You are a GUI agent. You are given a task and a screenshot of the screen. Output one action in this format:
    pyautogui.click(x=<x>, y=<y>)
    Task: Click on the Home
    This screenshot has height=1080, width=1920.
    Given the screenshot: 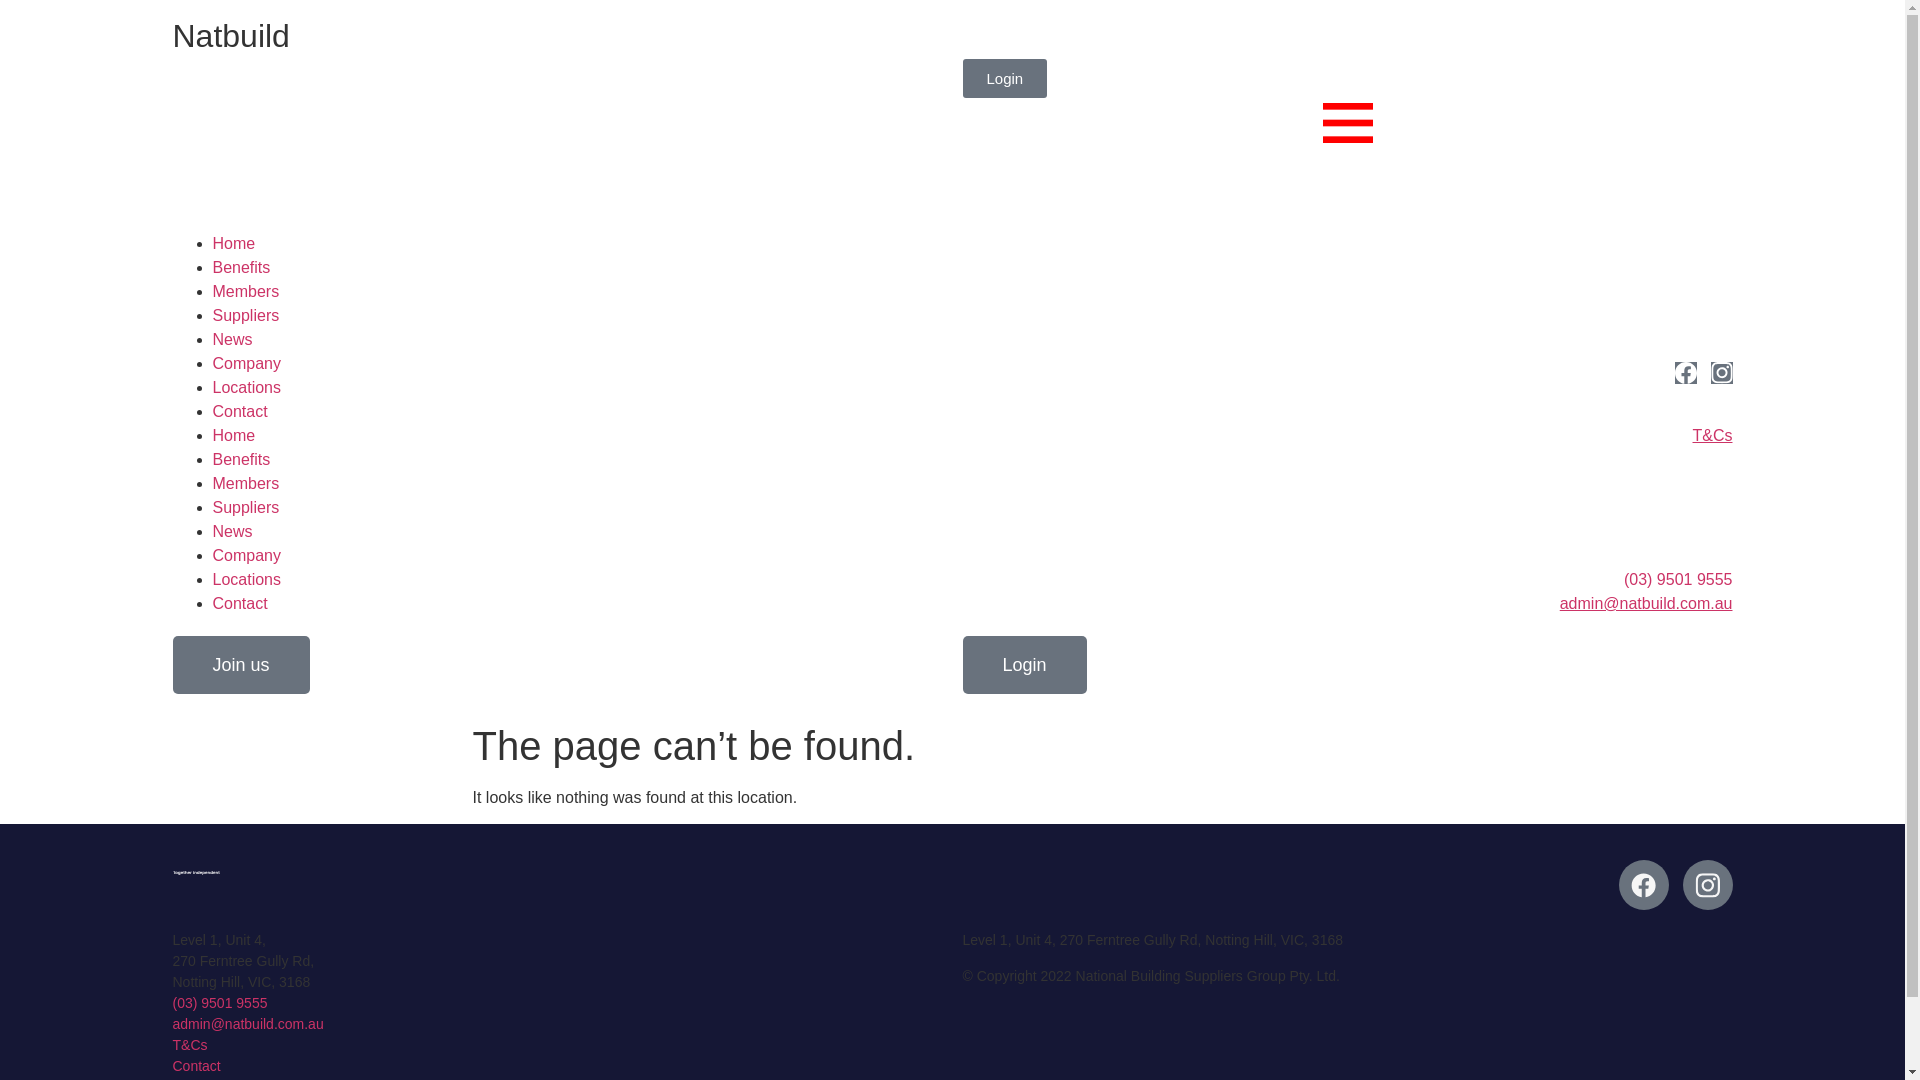 What is the action you would take?
    pyautogui.click(x=234, y=436)
    